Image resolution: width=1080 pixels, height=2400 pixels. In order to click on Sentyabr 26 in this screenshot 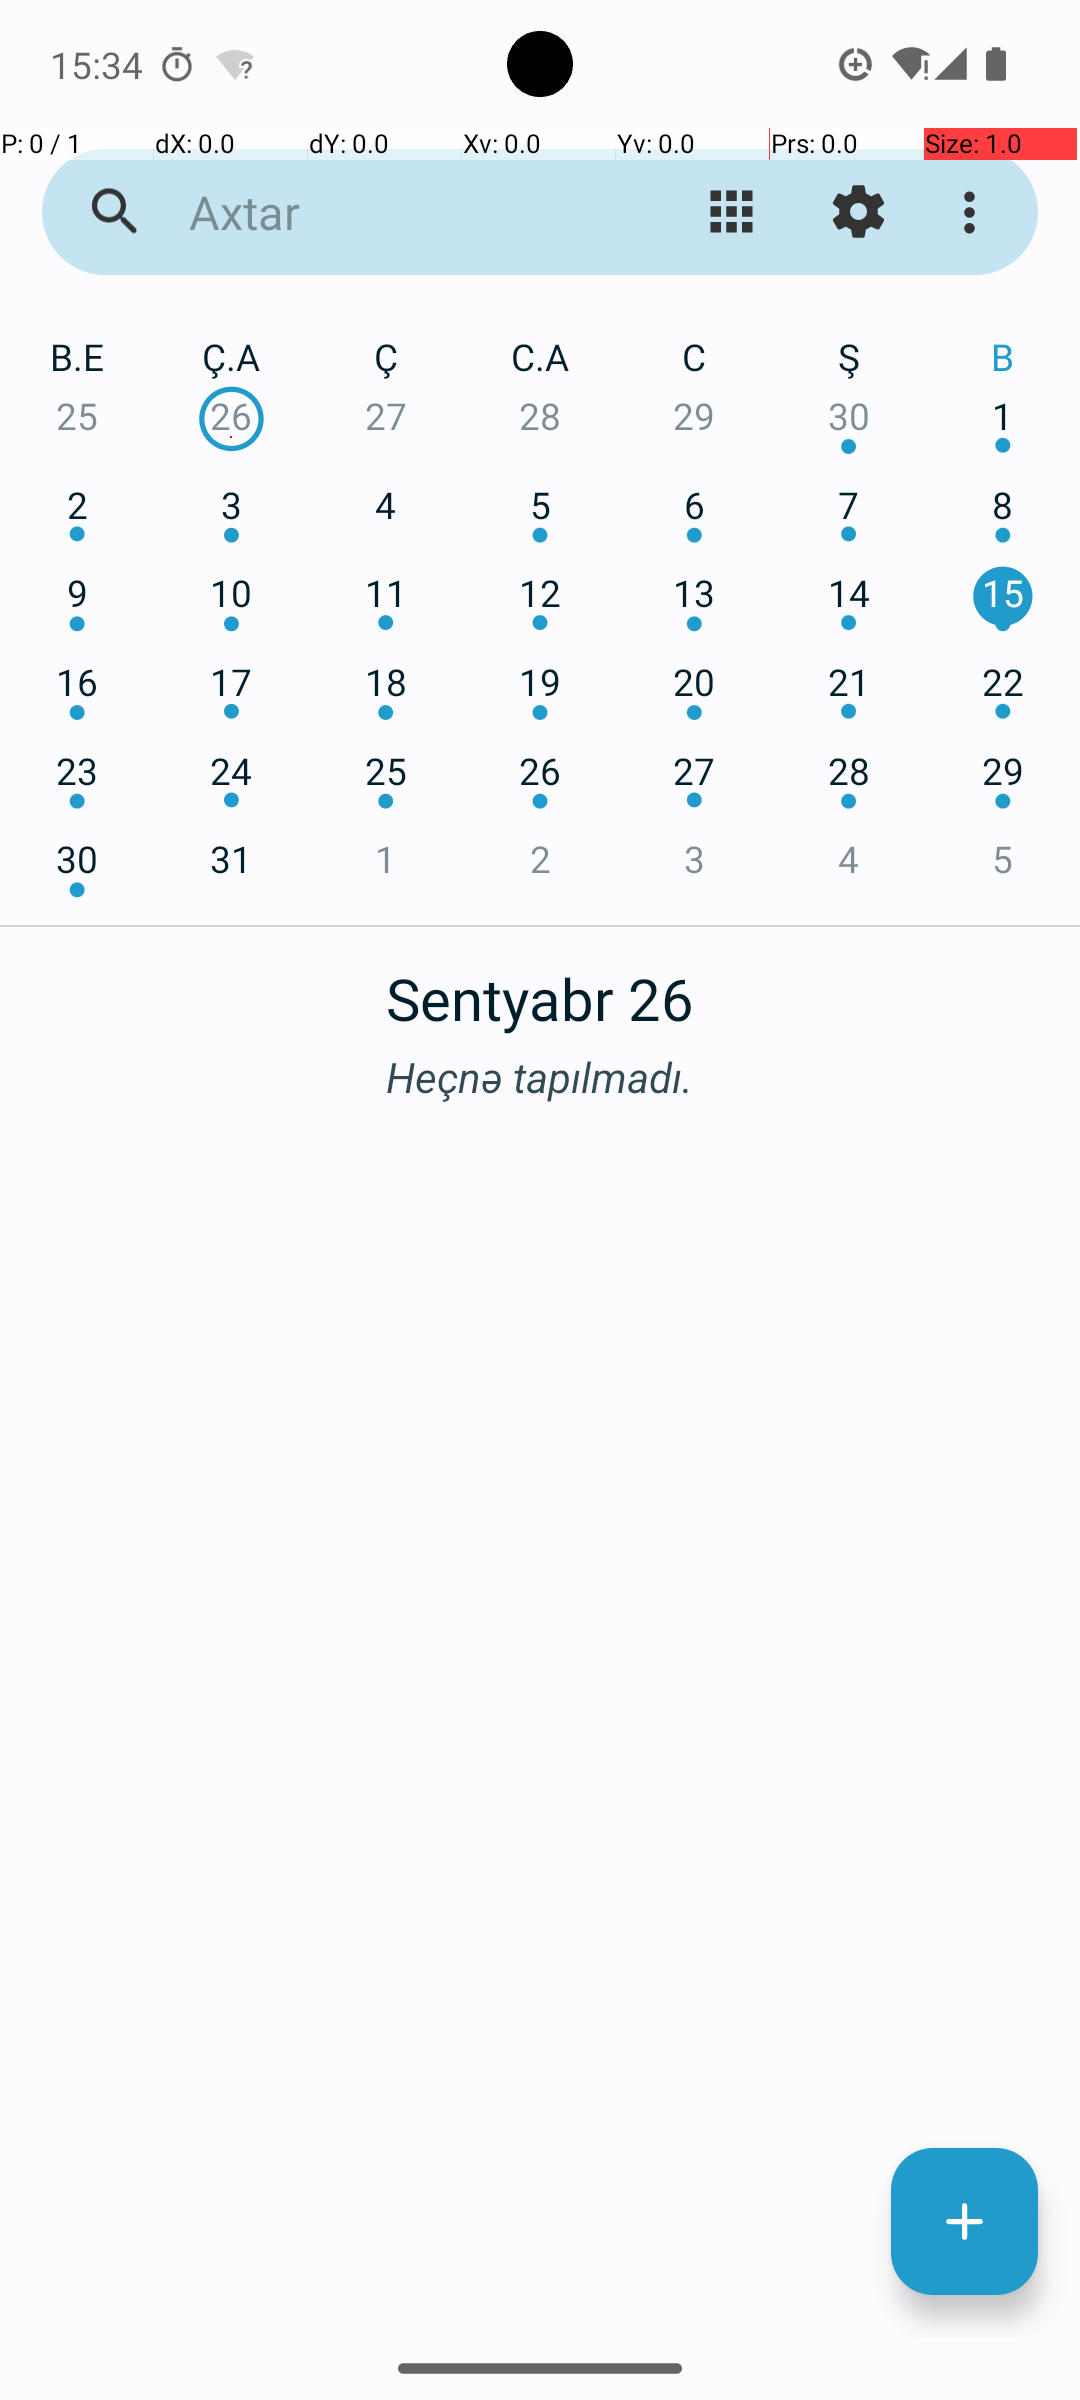, I will do `click(540, 988)`.